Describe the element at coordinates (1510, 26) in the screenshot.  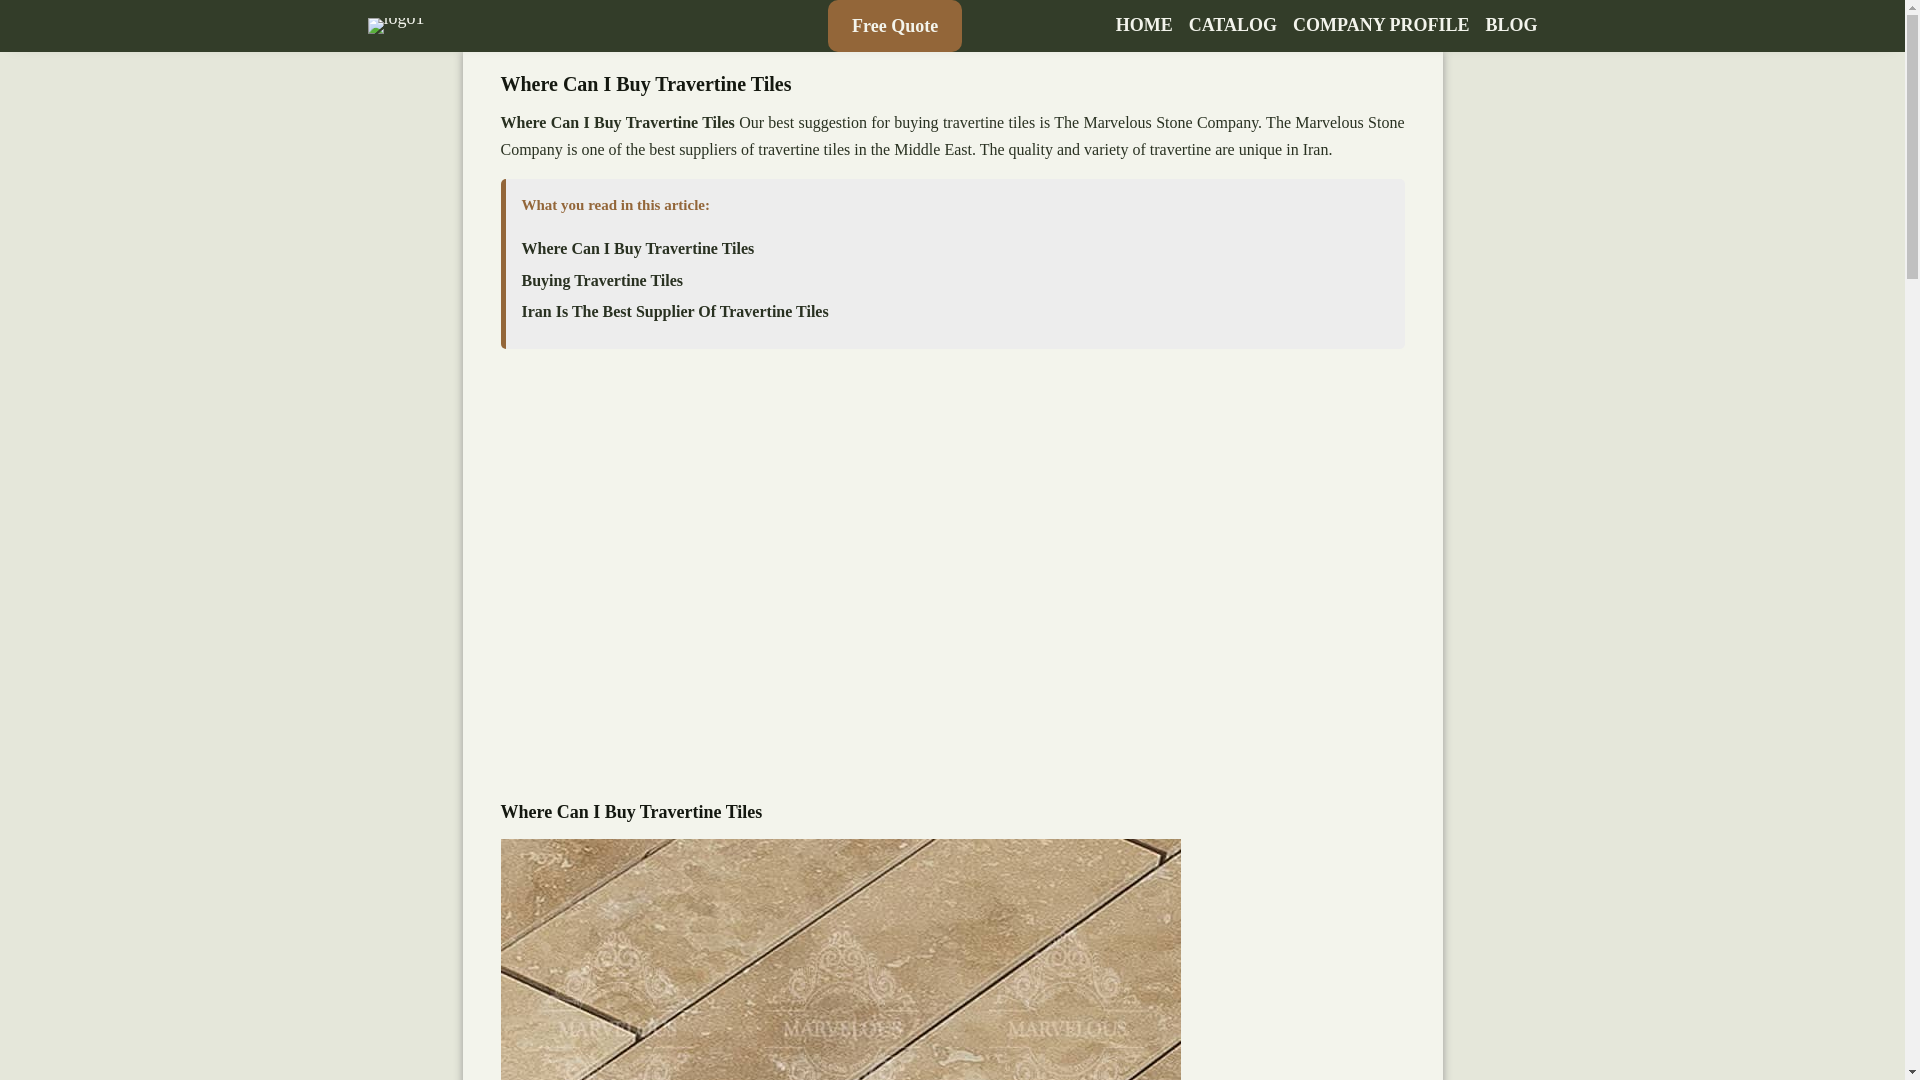
I see `BLOG` at that location.